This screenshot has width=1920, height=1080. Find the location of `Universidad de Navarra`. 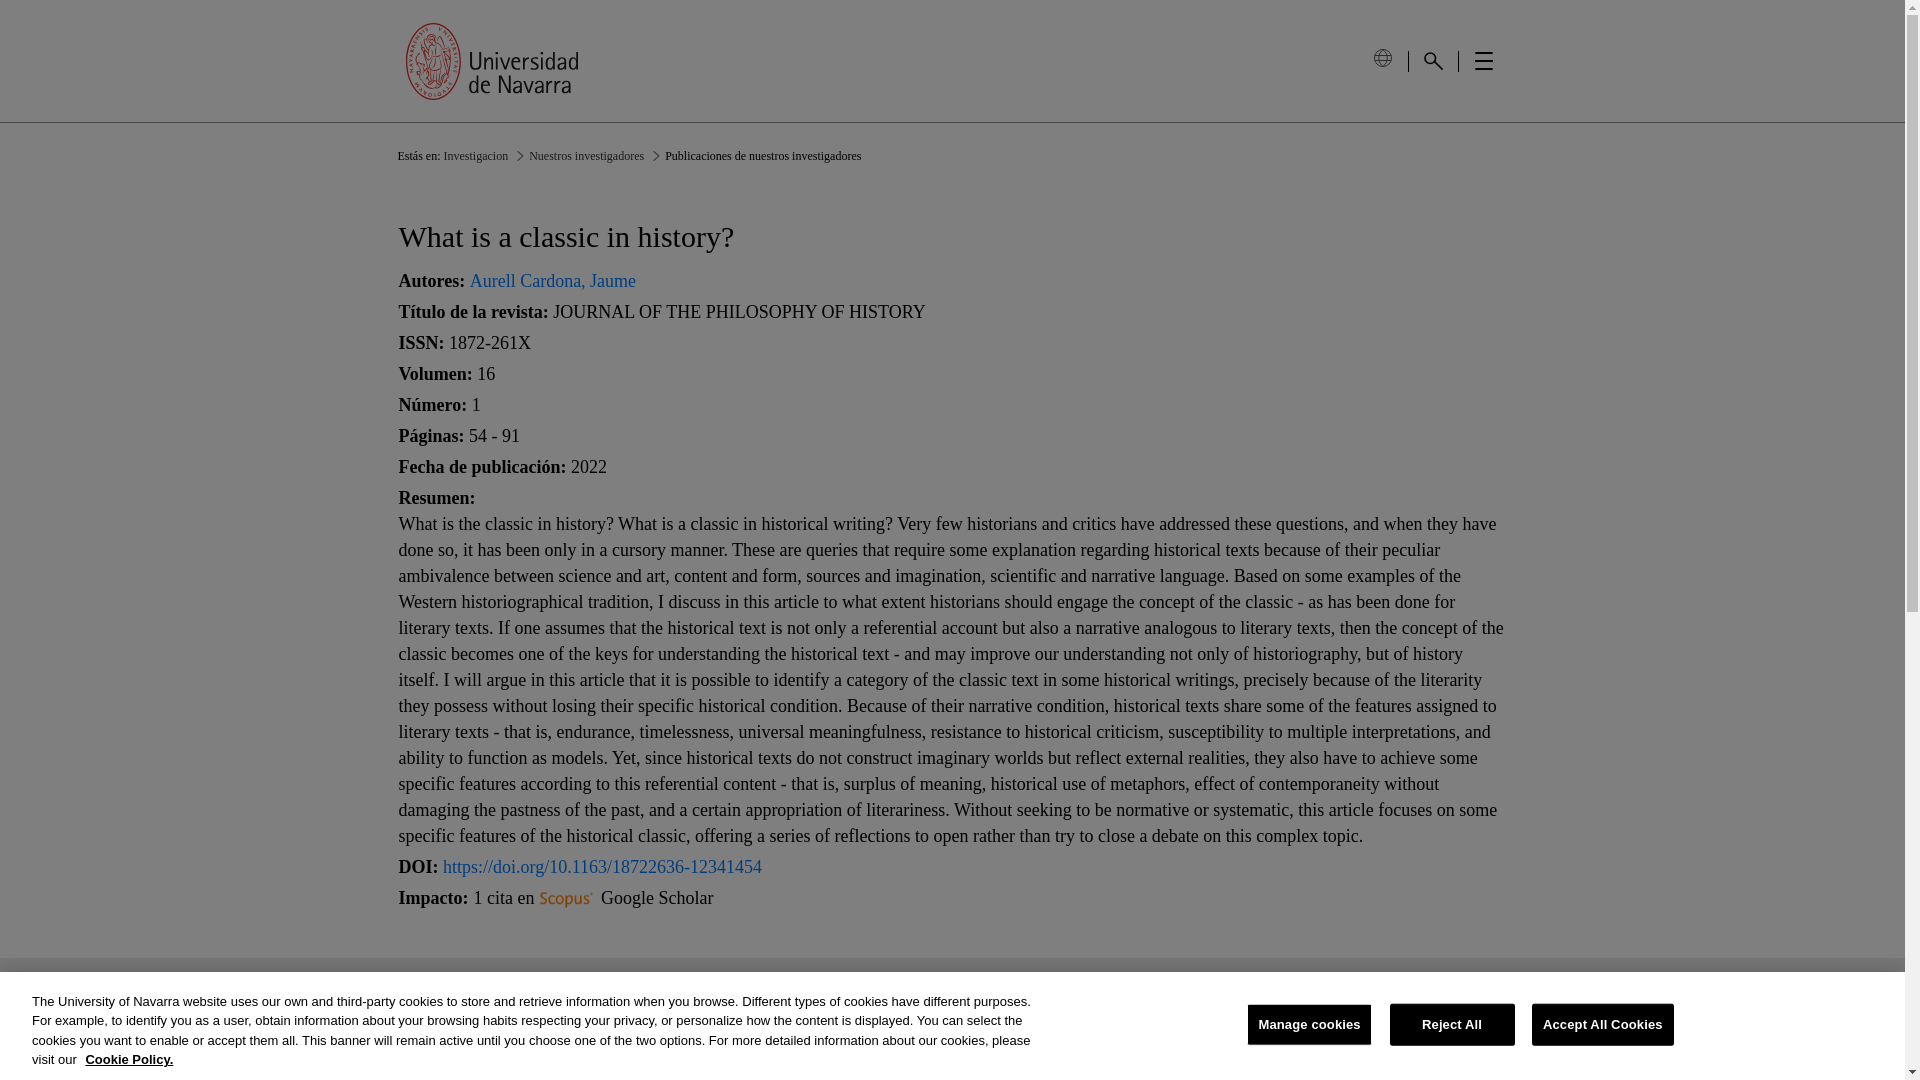

Universidad de Navarra is located at coordinates (491, 61).